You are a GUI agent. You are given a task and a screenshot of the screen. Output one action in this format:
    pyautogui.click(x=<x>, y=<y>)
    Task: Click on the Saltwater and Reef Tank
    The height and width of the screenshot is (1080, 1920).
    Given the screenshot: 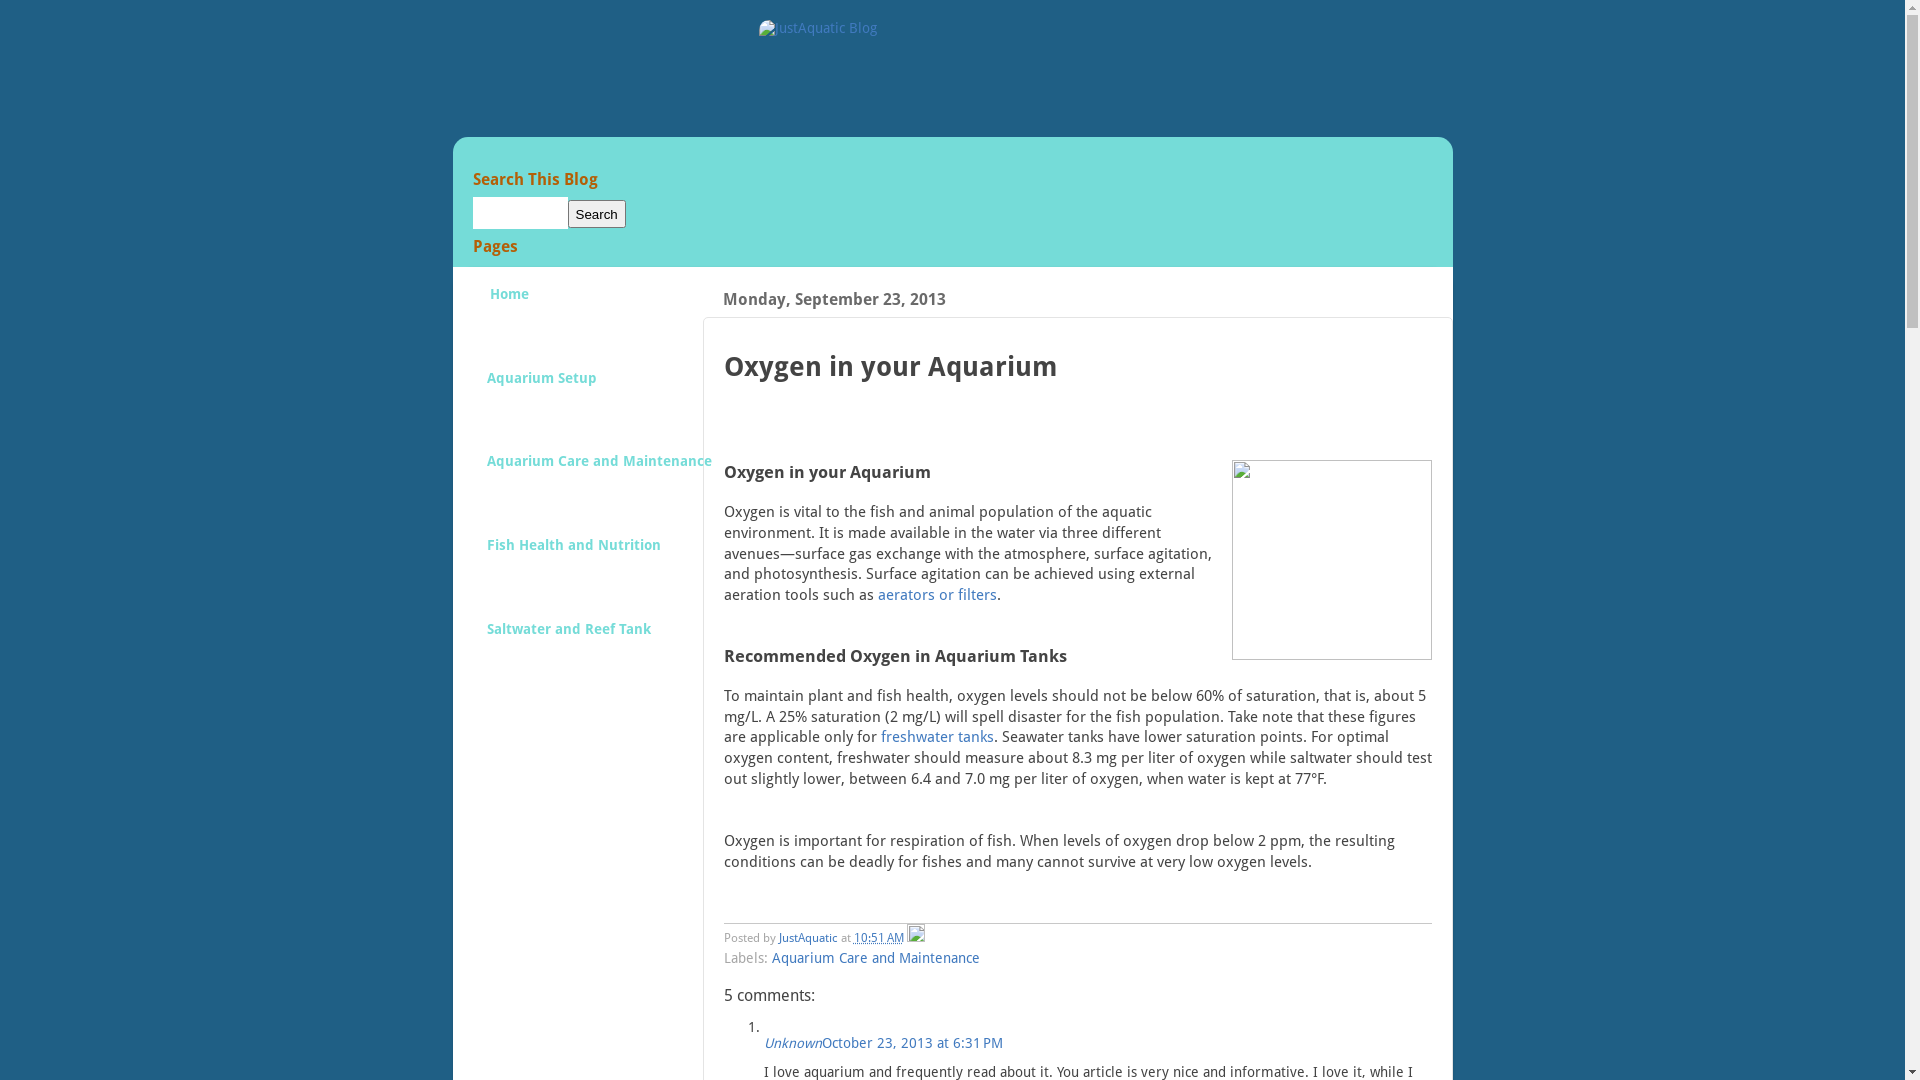 What is the action you would take?
    pyautogui.click(x=568, y=646)
    